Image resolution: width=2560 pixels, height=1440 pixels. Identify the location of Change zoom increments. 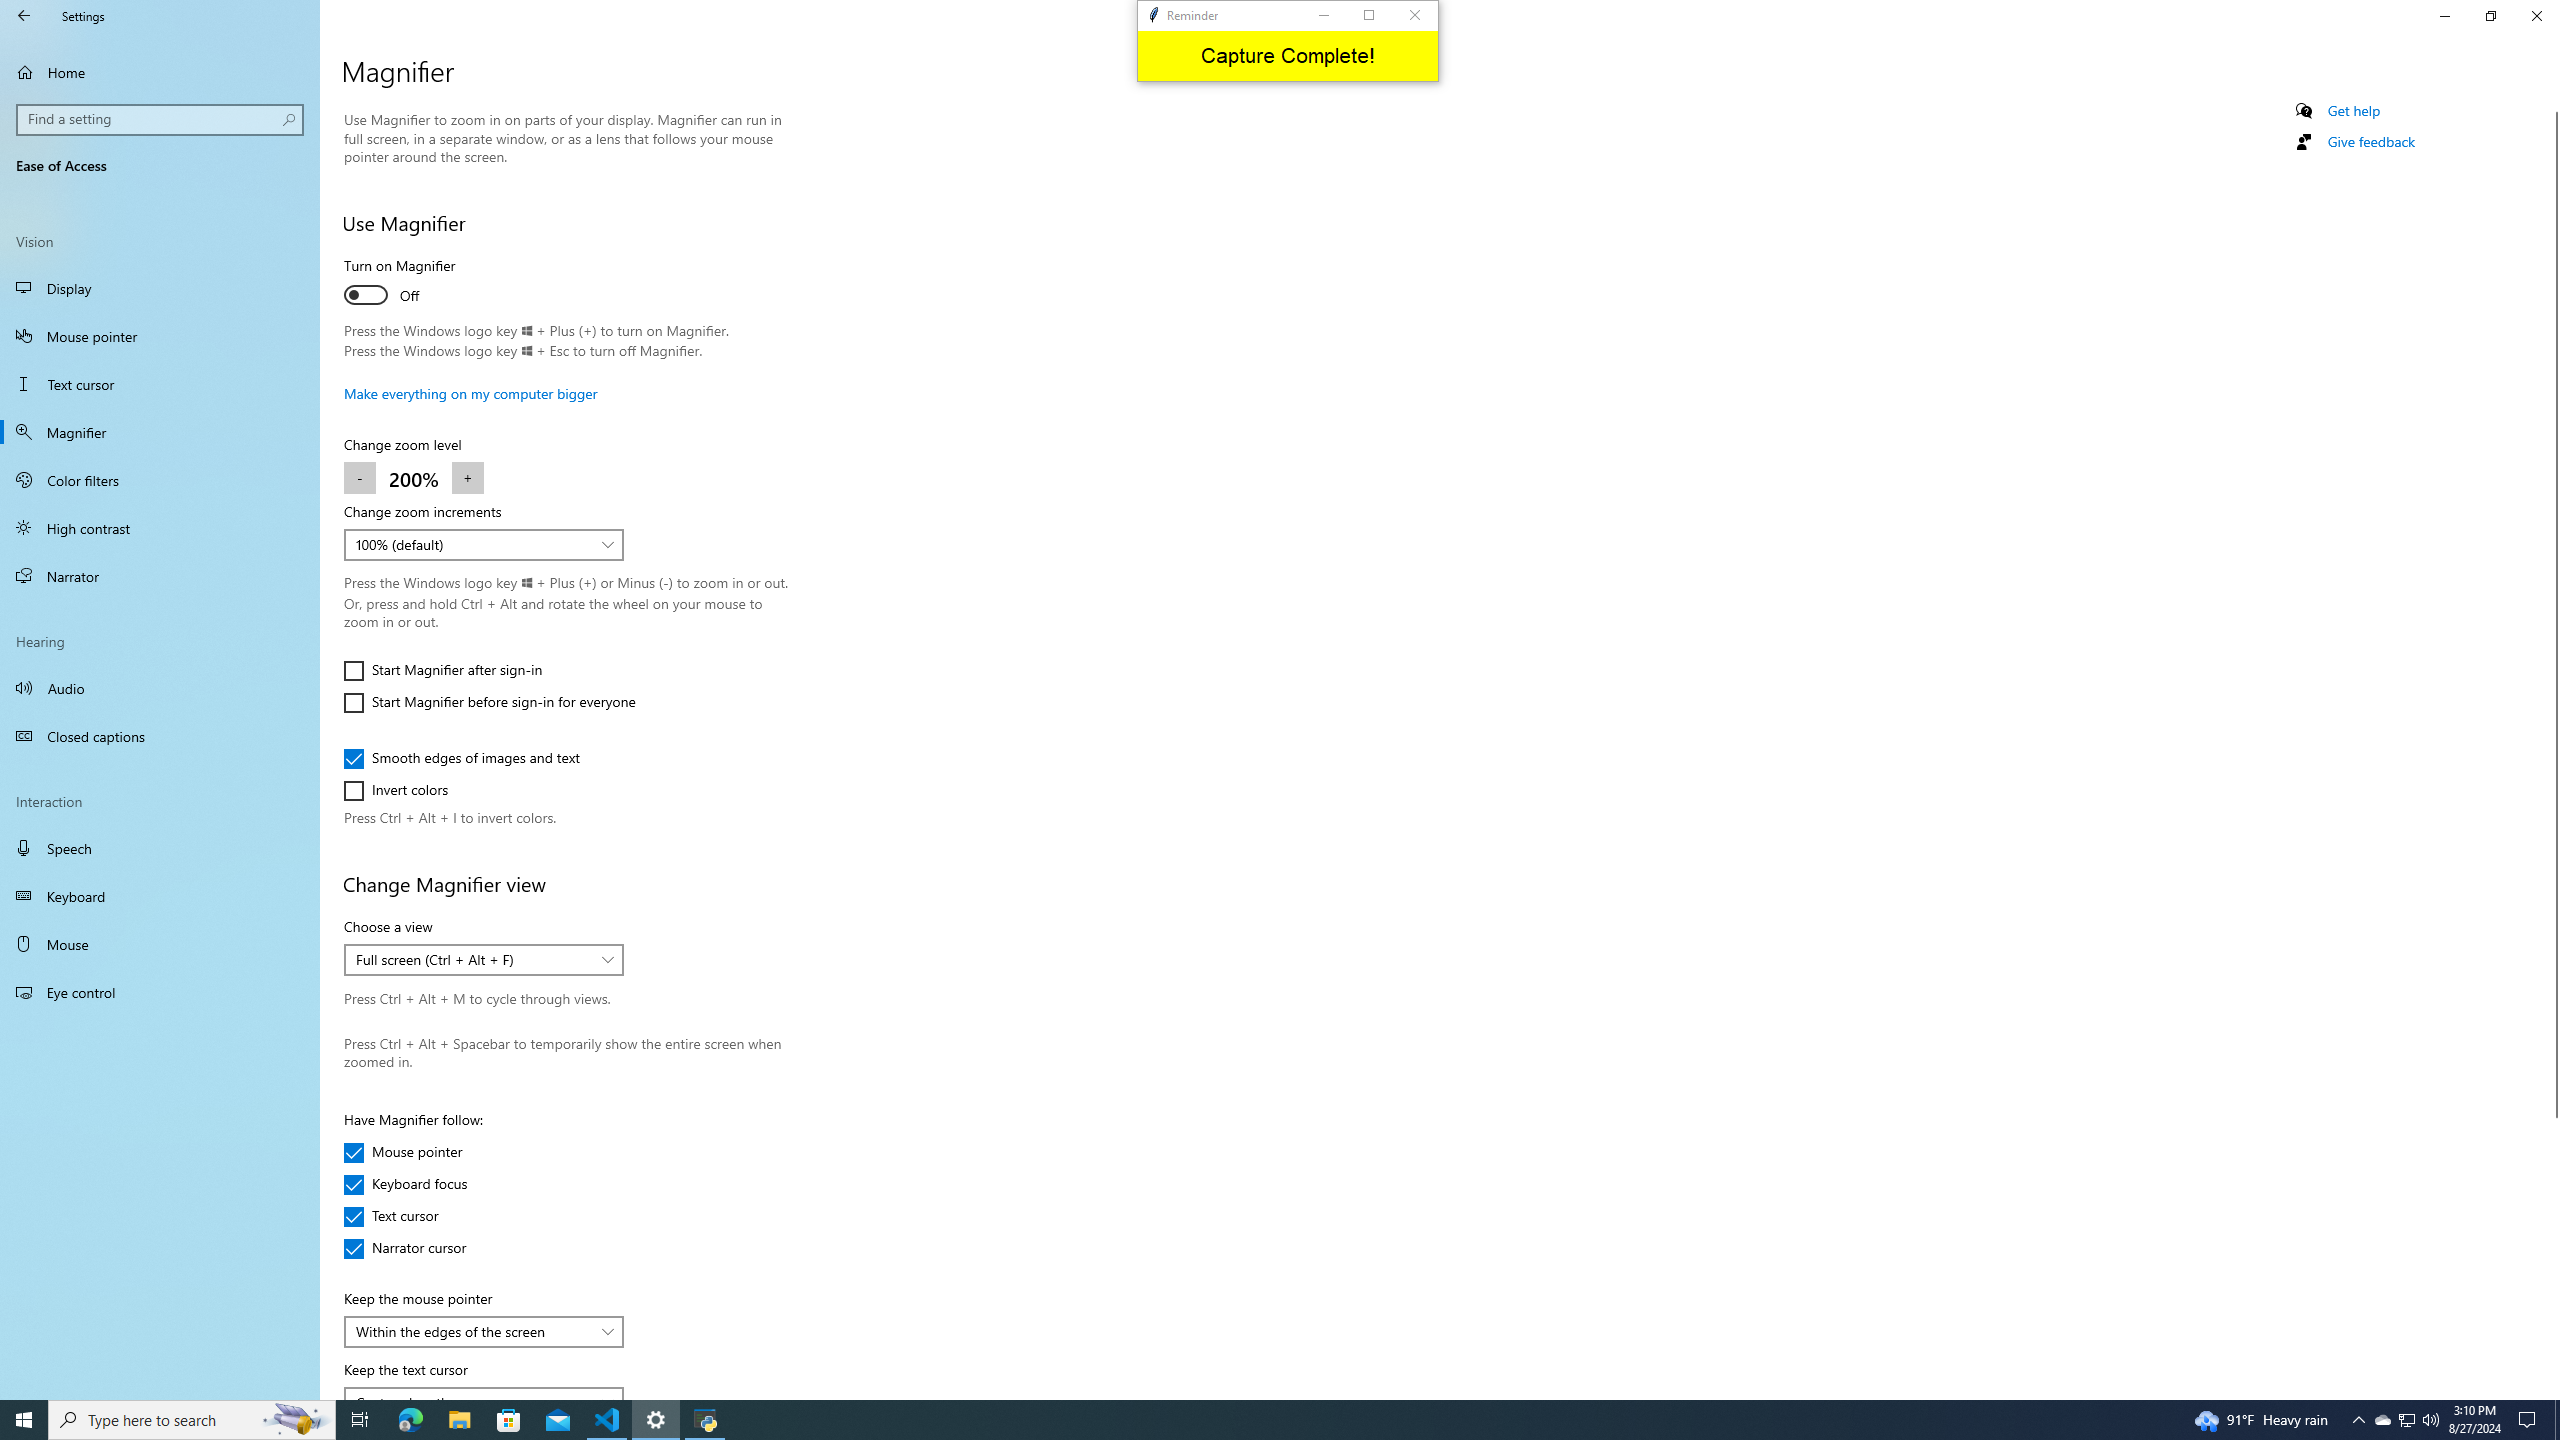
(484, 544).